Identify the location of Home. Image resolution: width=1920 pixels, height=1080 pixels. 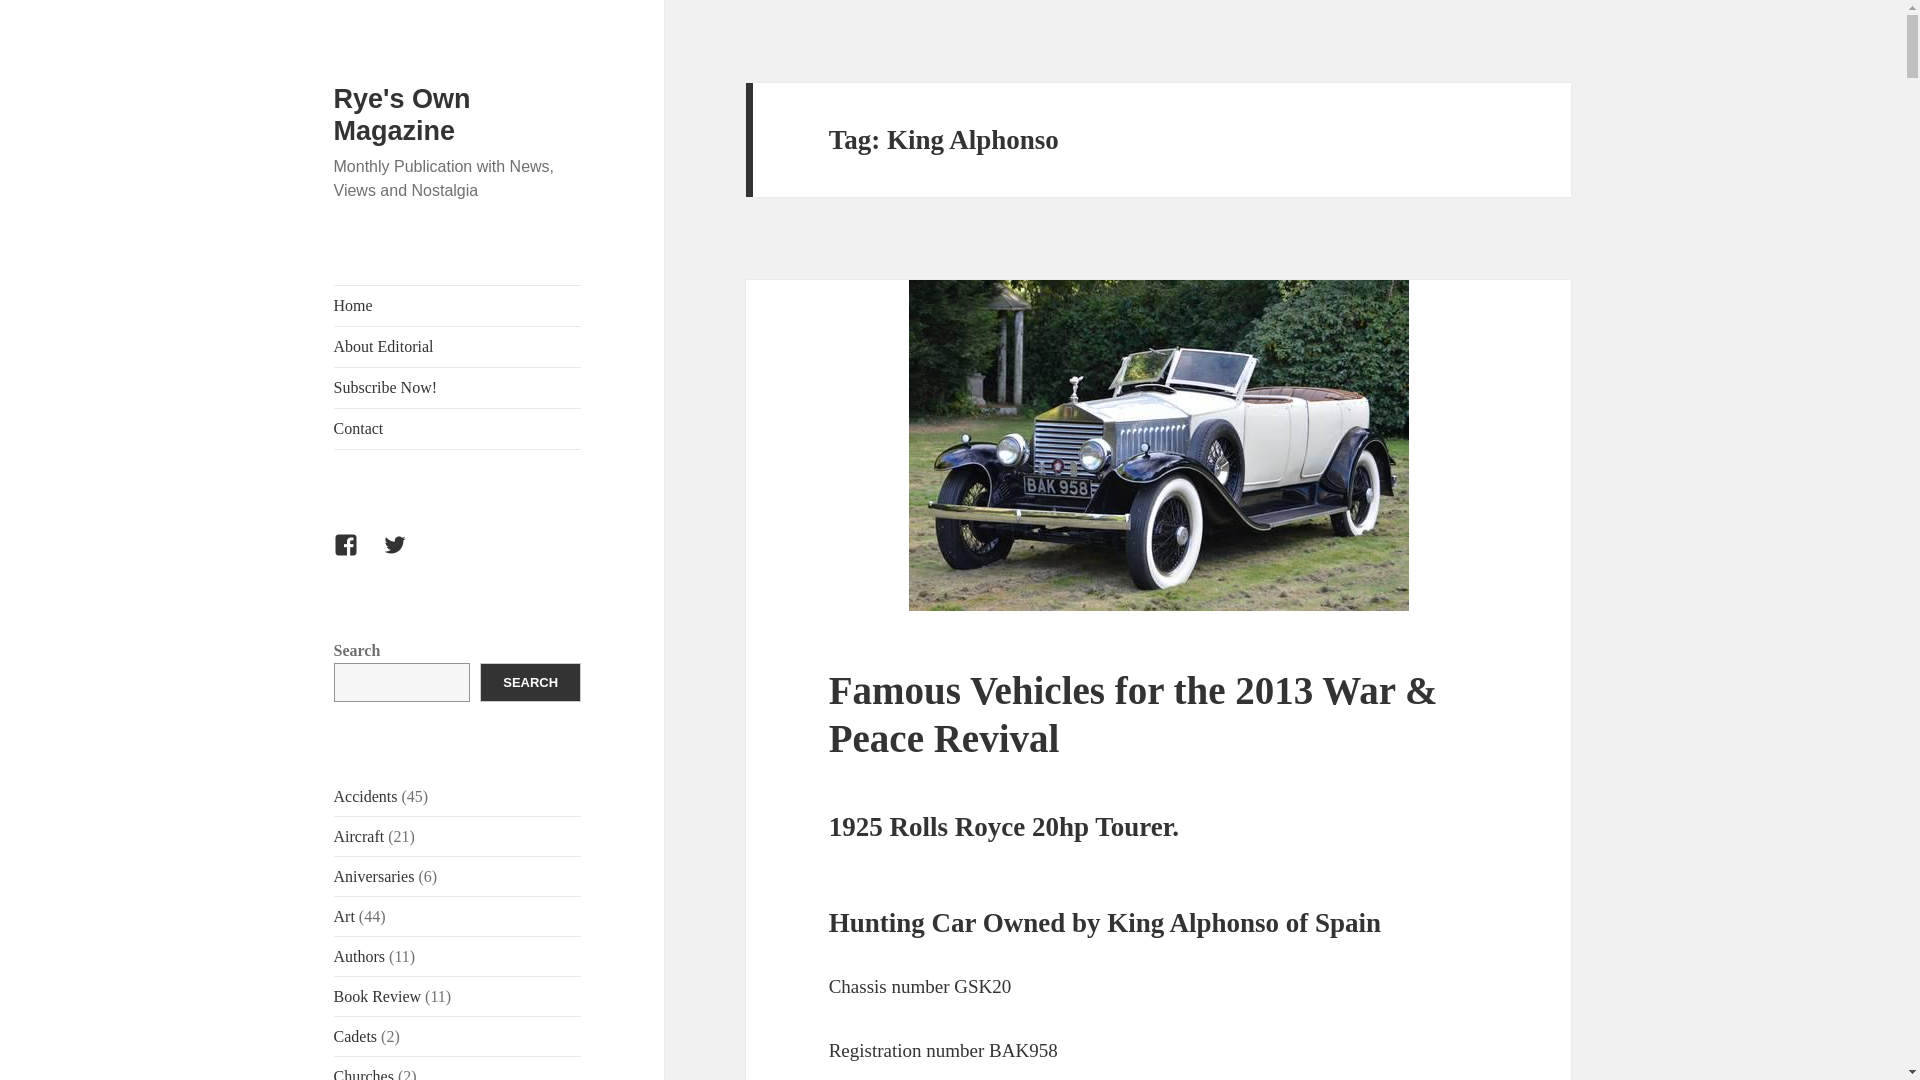
(458, 306).